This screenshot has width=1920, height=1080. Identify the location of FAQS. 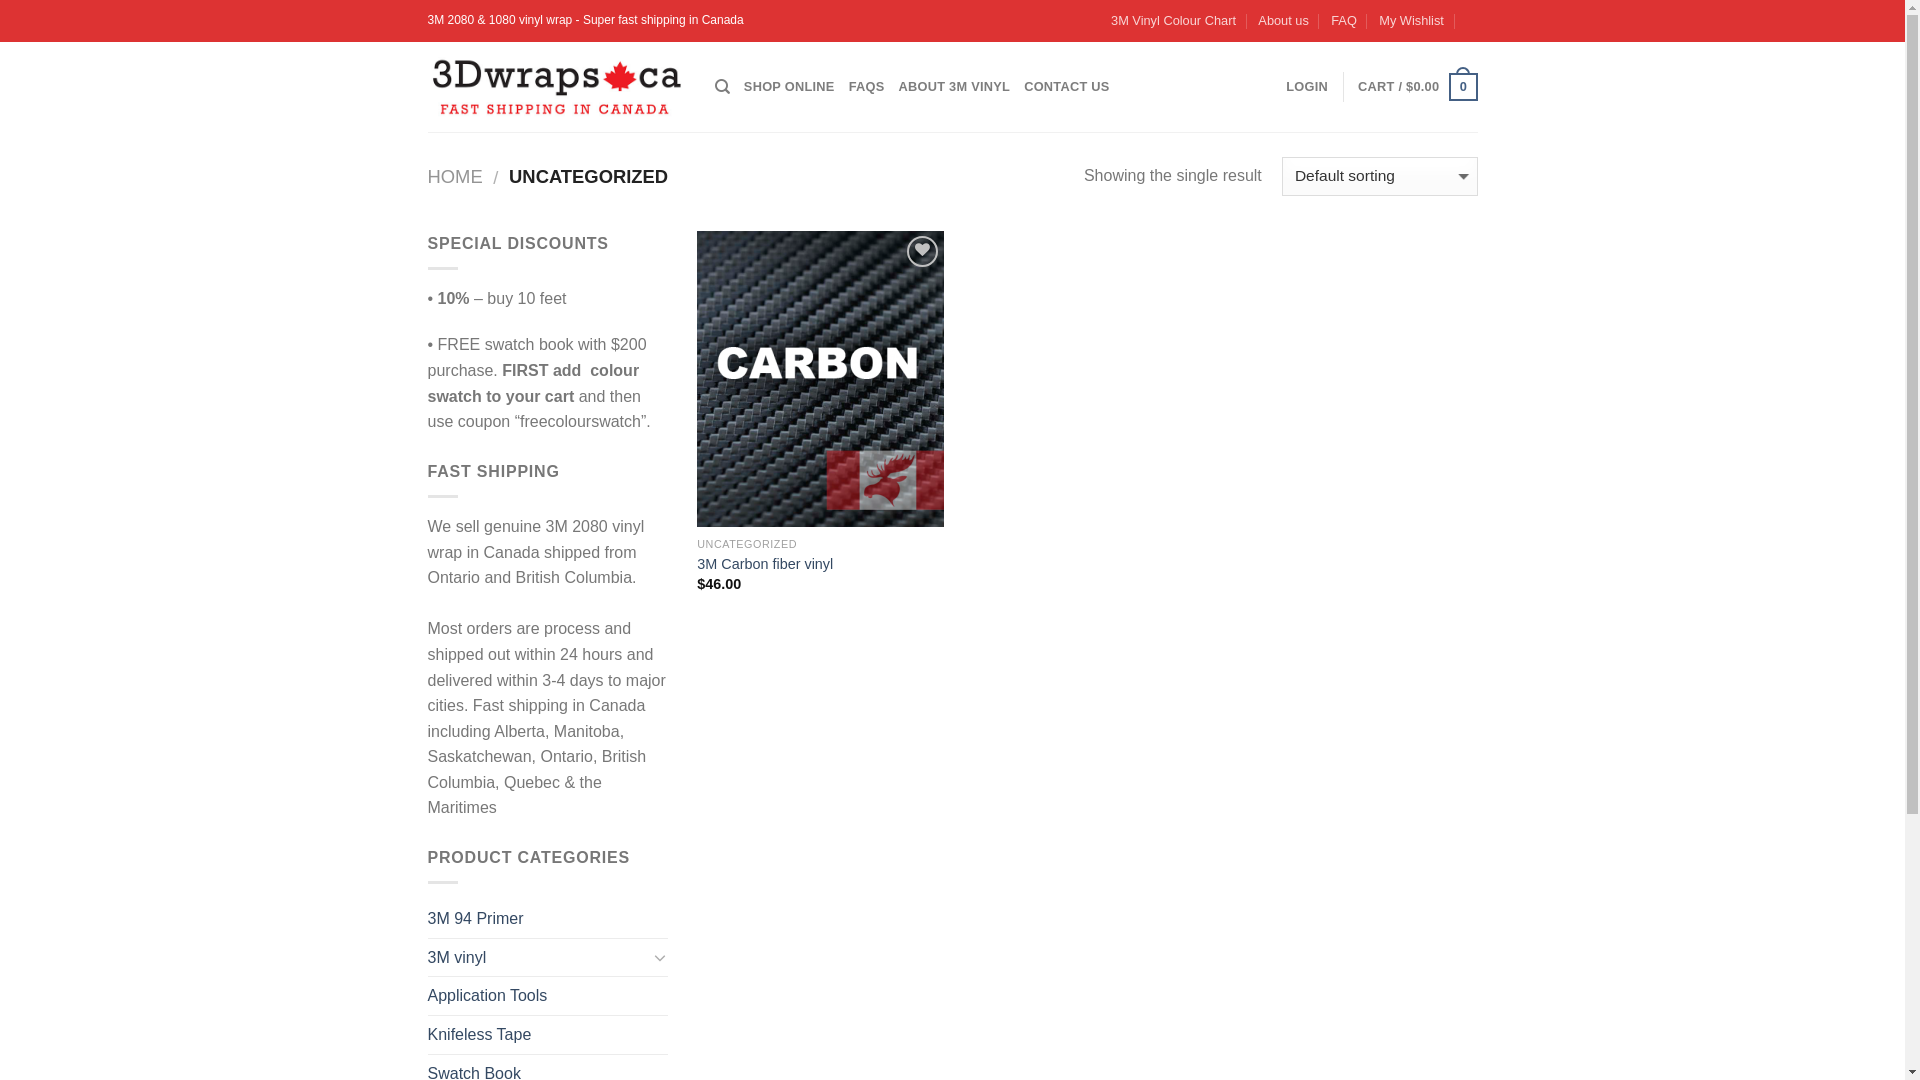
(867, 87).